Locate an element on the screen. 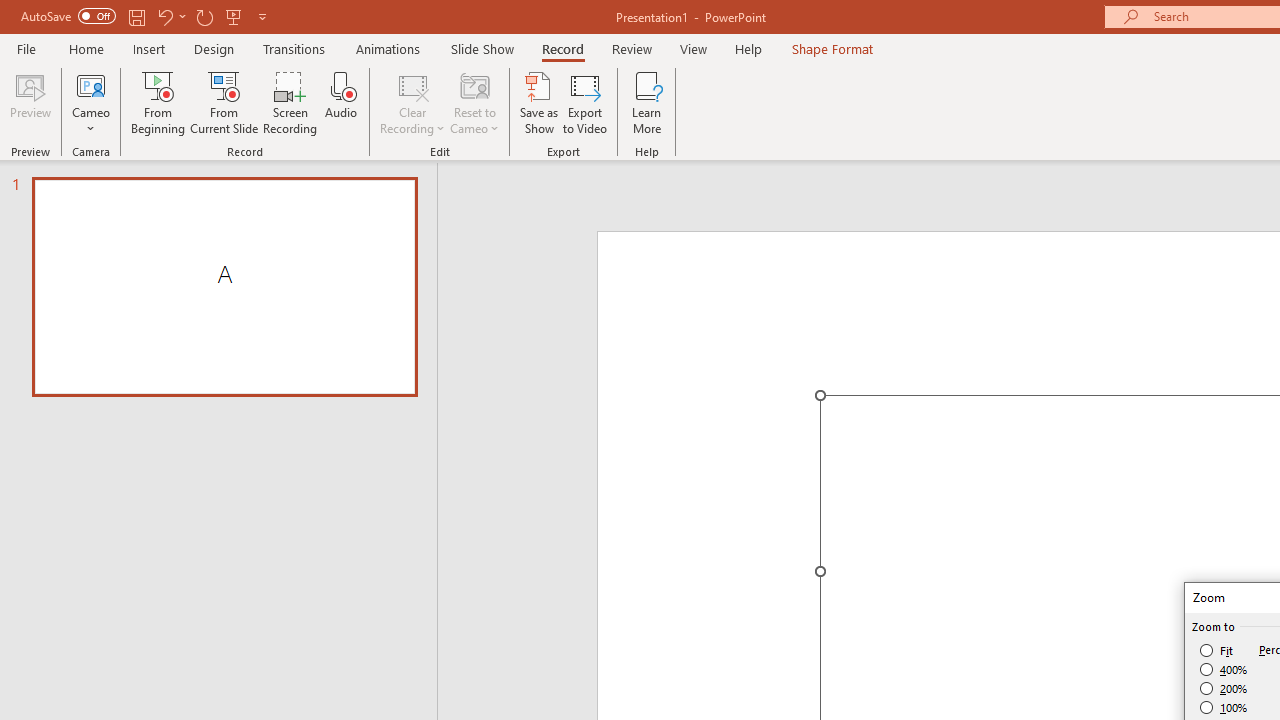 This screenshot has width=1280, height=720. From Current Slide... is located at coordinates (224, 102).